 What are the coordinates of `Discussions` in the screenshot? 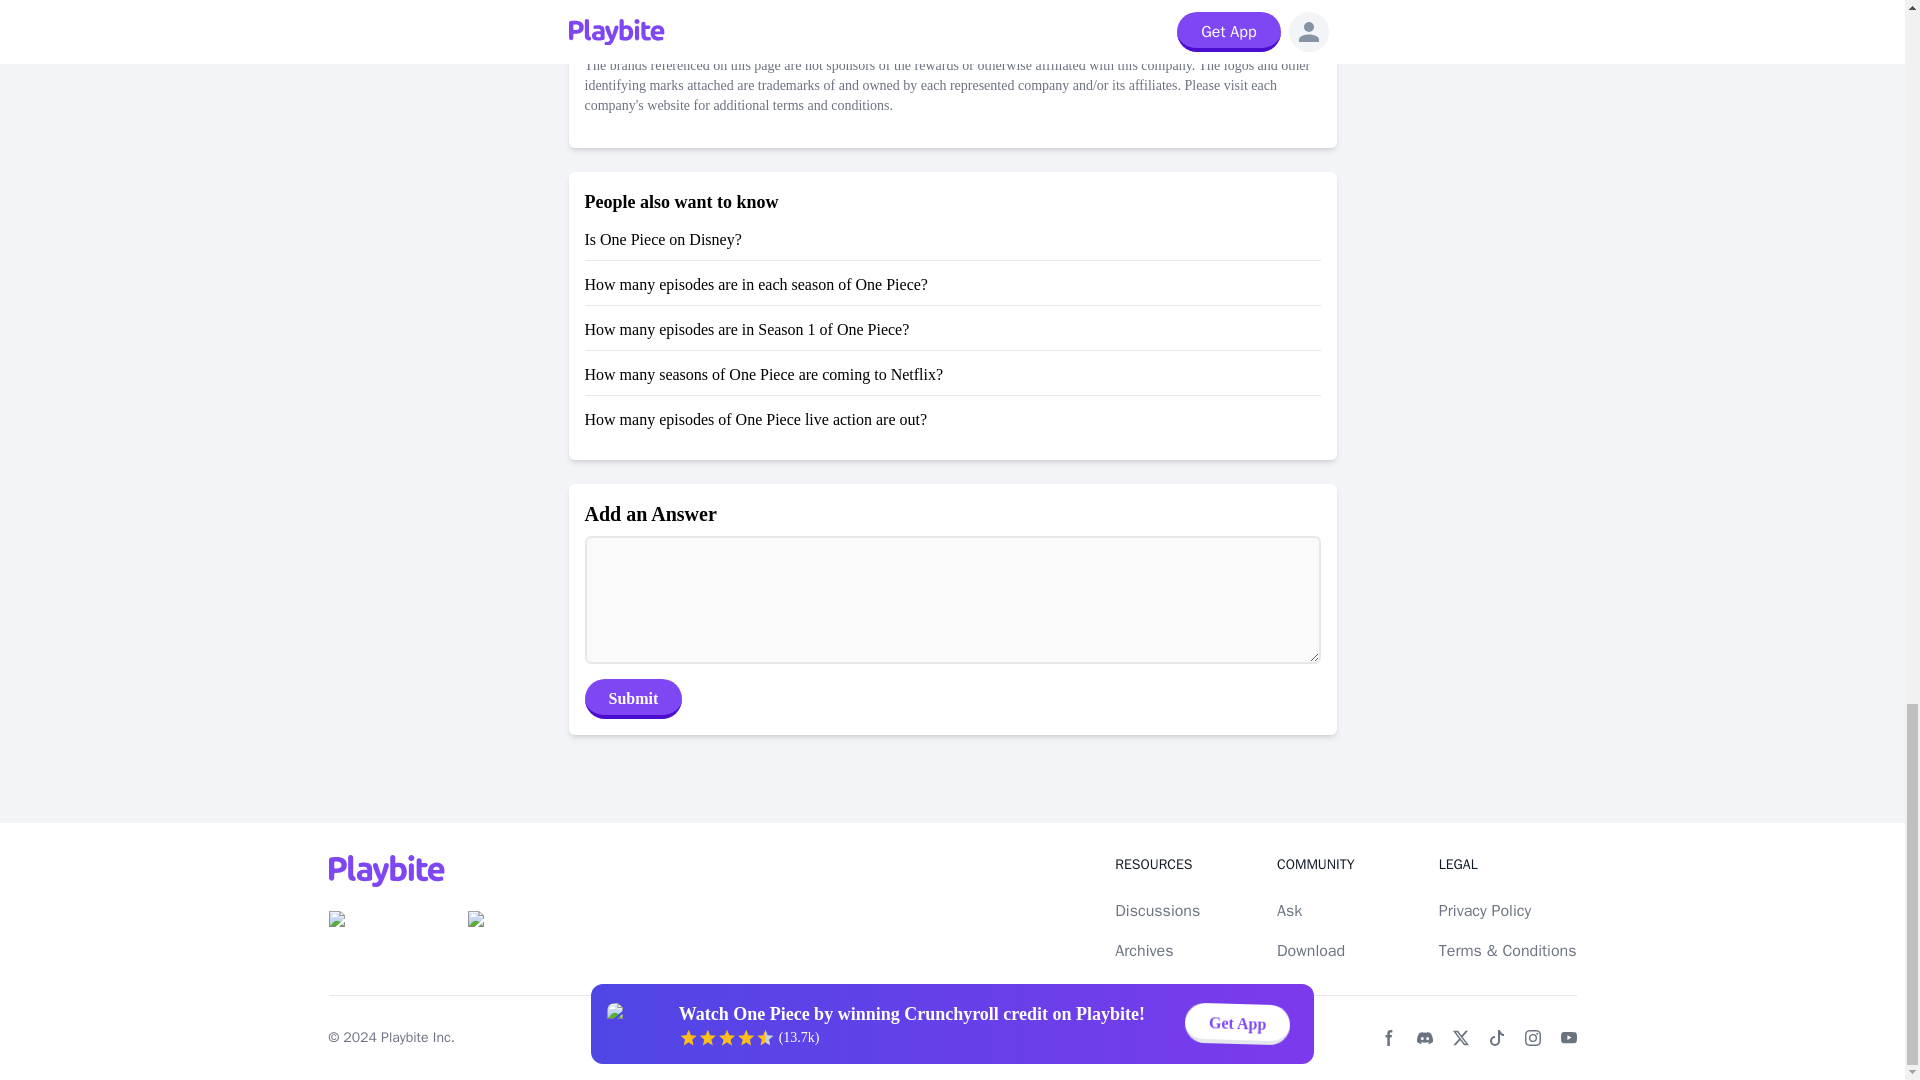 It's located at (1158, 910).